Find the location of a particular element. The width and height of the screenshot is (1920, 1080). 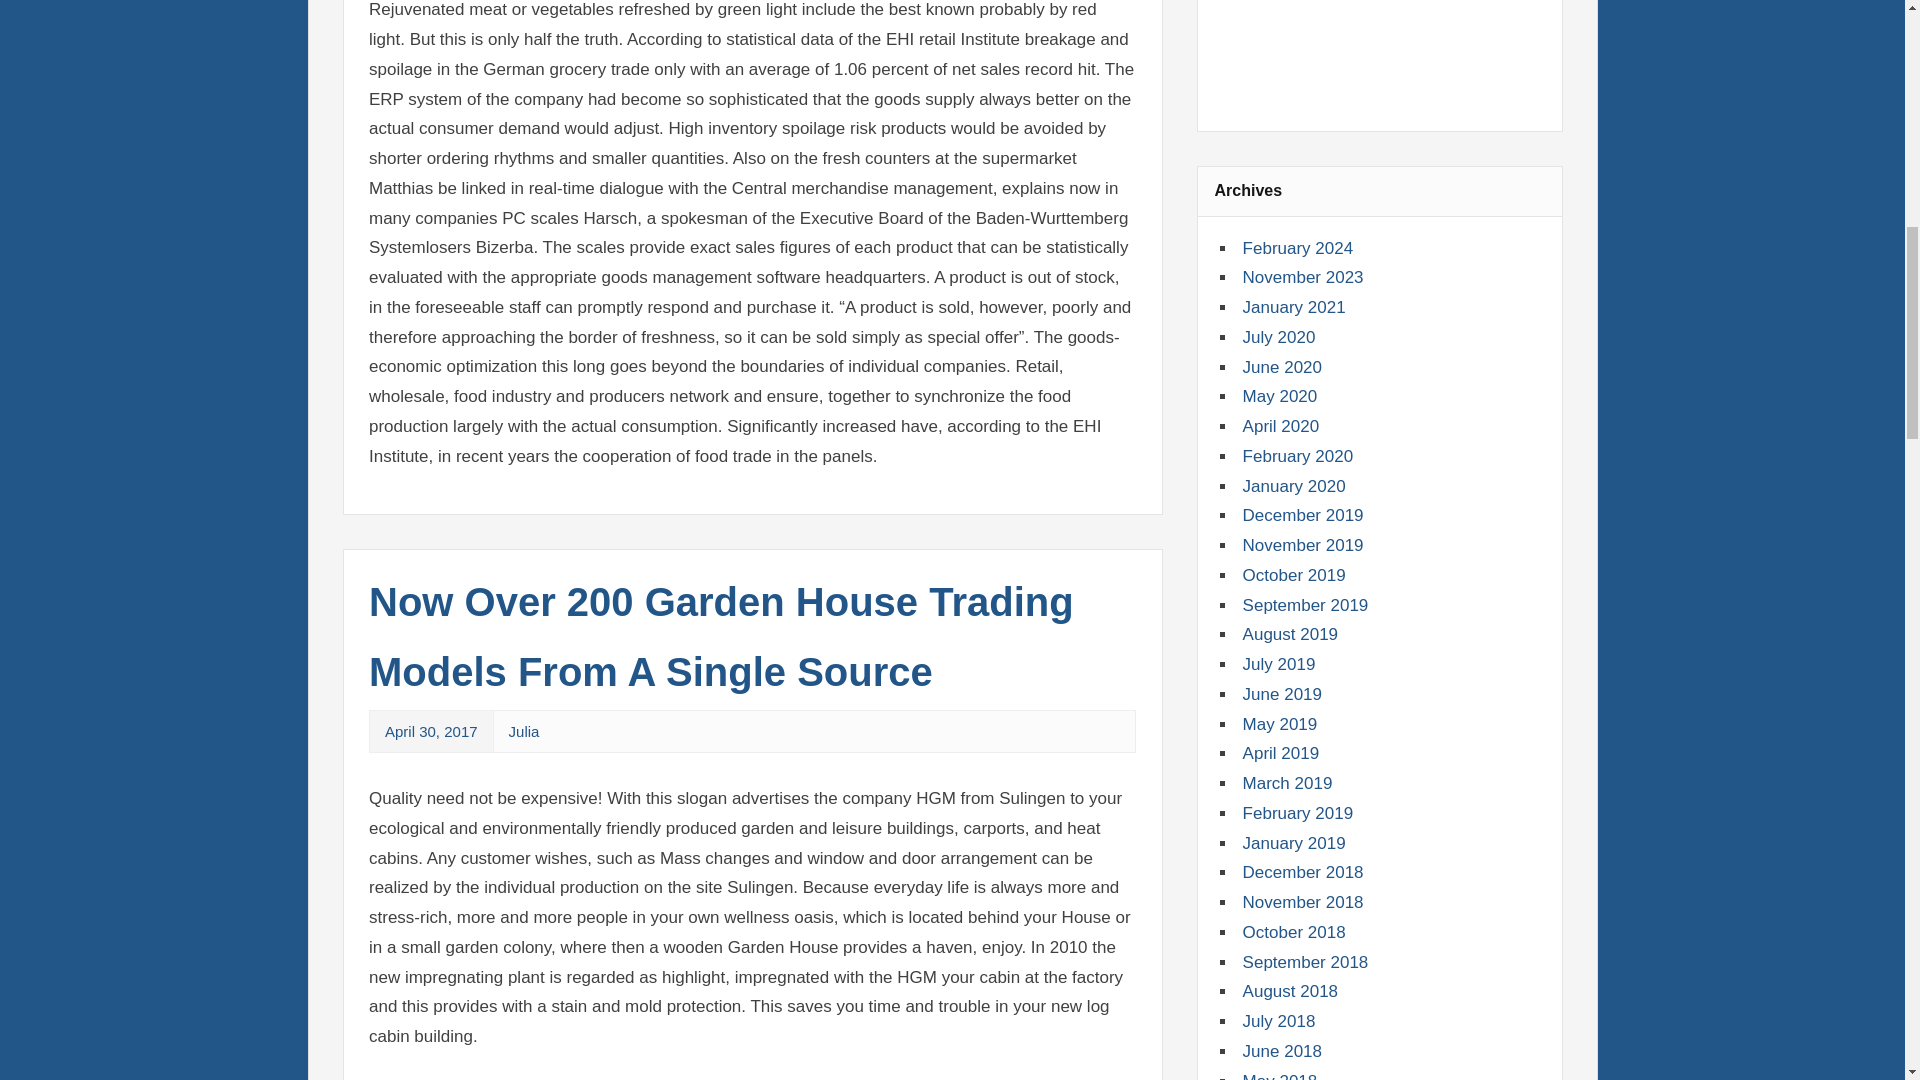

November 2019 is located at coordinates (1302, 545).